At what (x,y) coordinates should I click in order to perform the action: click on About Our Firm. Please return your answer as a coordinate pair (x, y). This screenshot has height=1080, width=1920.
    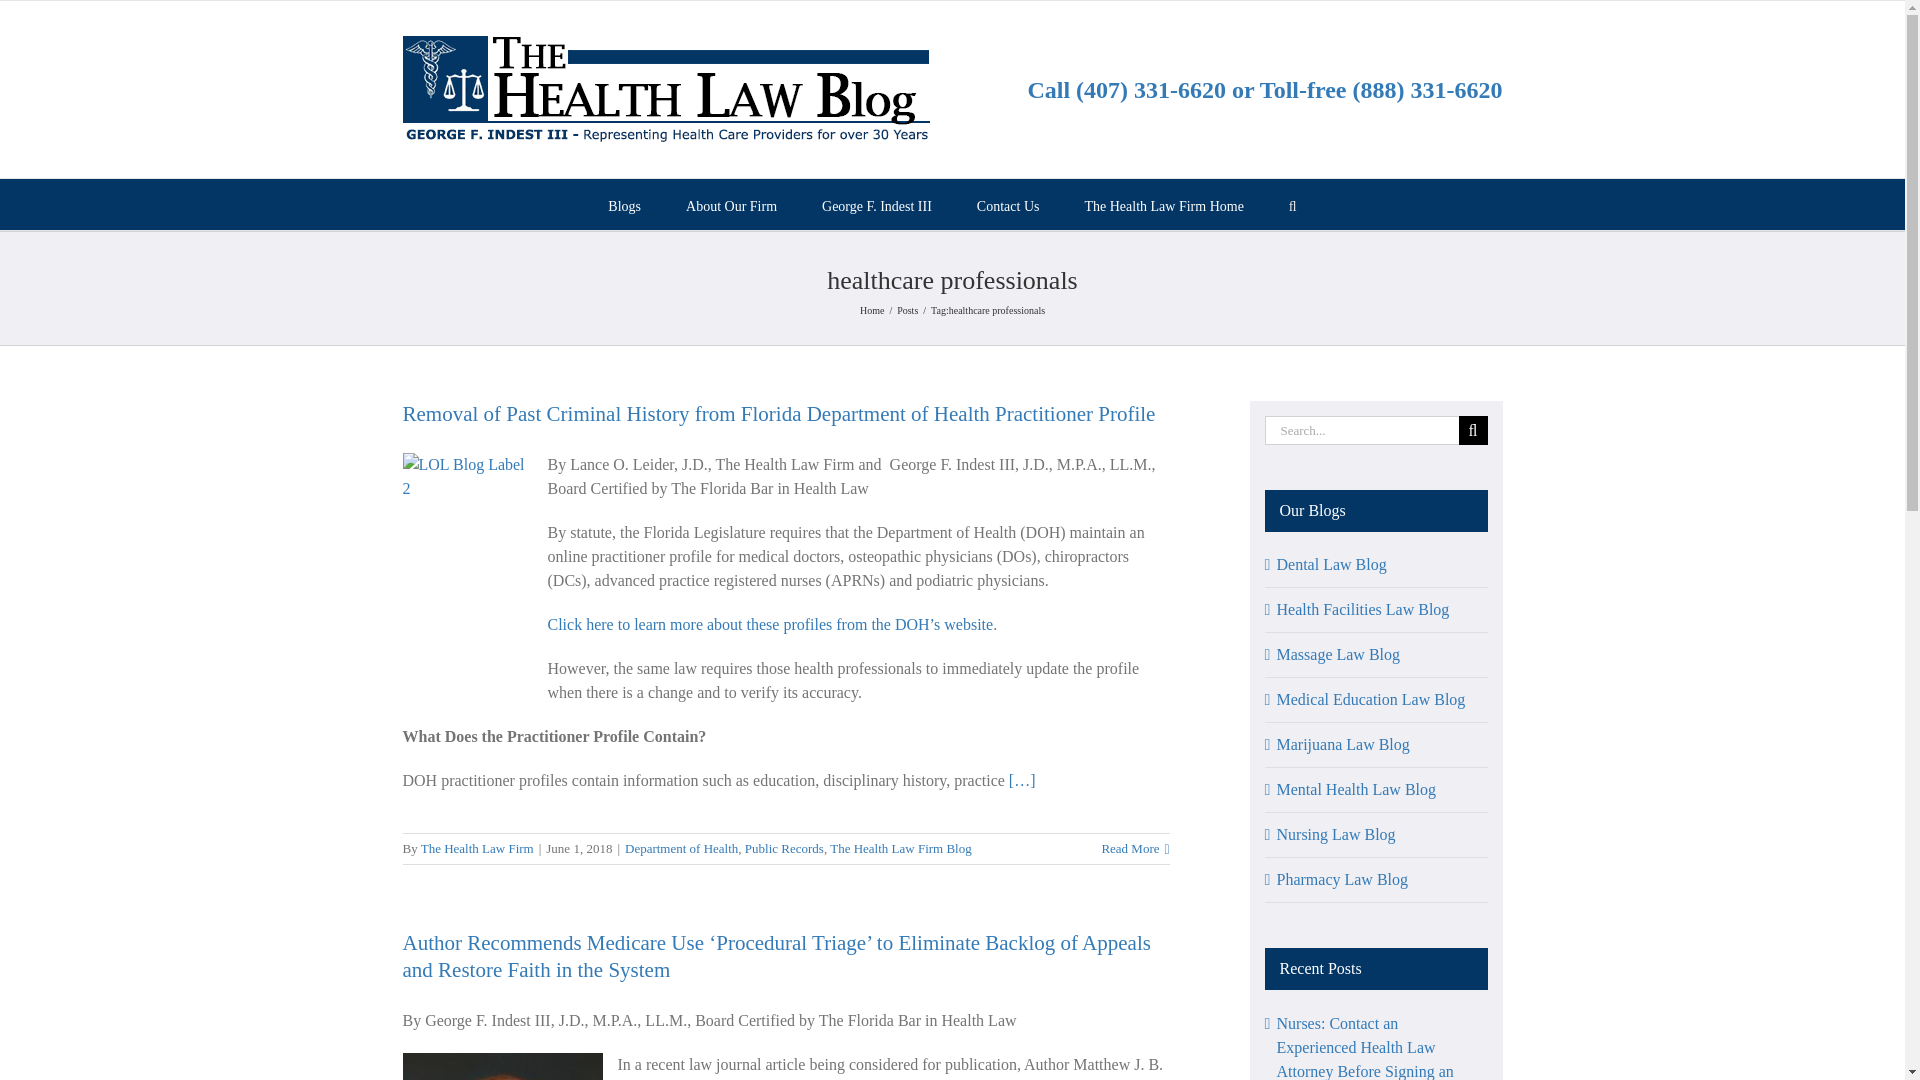
    Looking at the image, I should click on (731, 204).